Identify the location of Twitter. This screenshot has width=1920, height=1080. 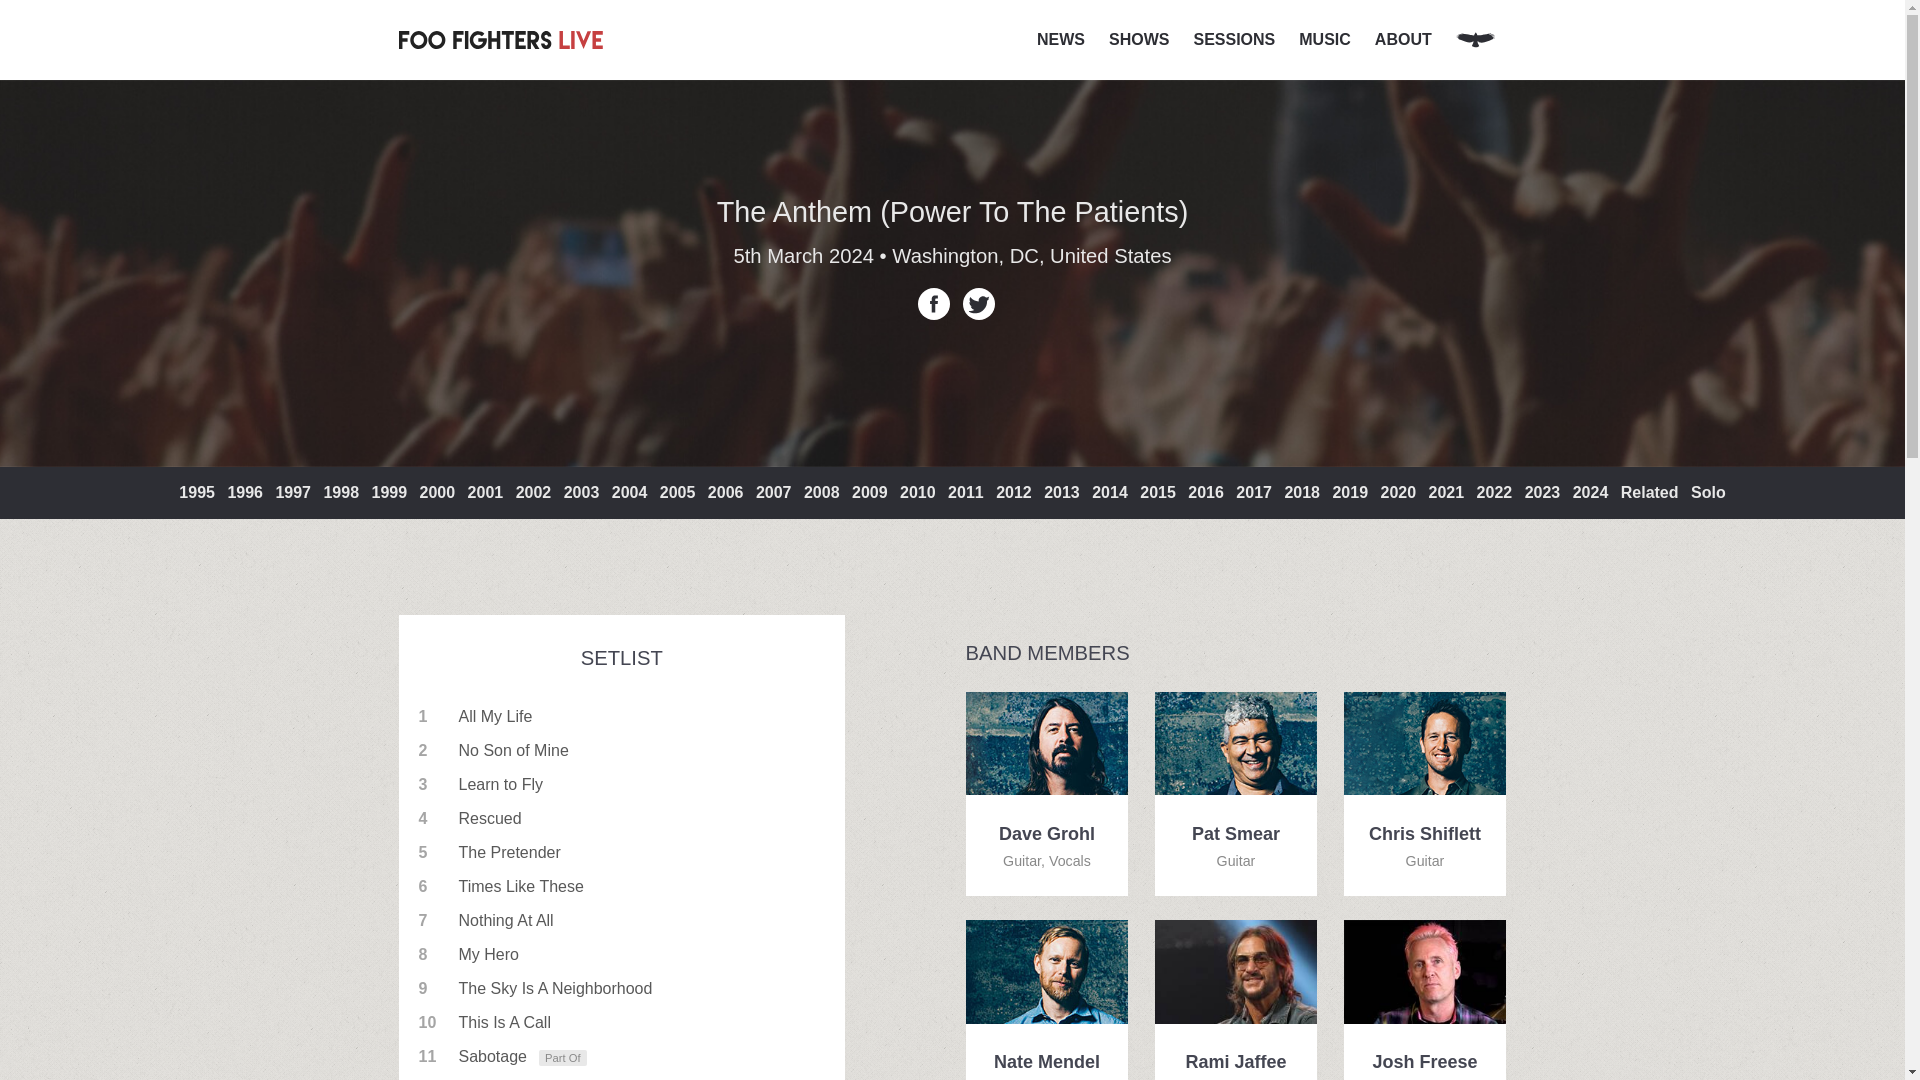
(978, 304).